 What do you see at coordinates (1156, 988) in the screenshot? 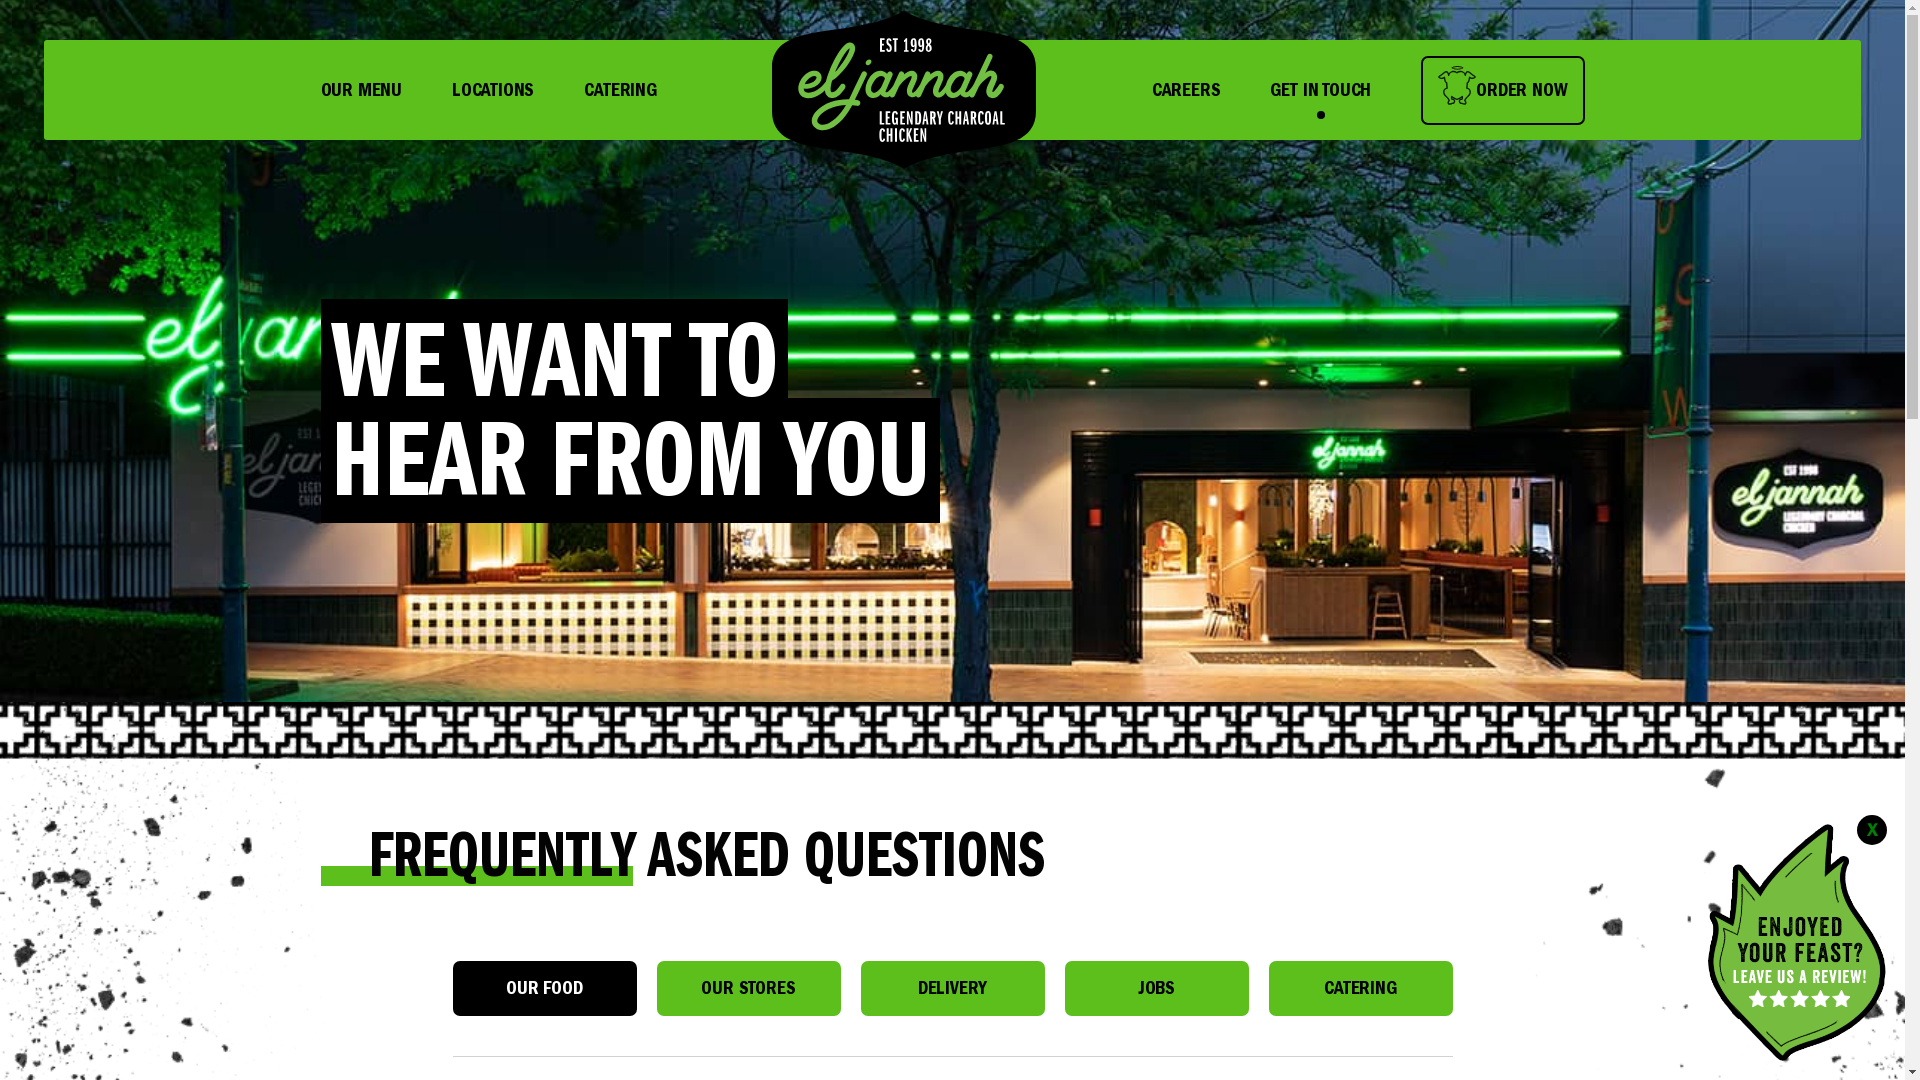
I see `JOBS` at bounding box center [1156, 988].